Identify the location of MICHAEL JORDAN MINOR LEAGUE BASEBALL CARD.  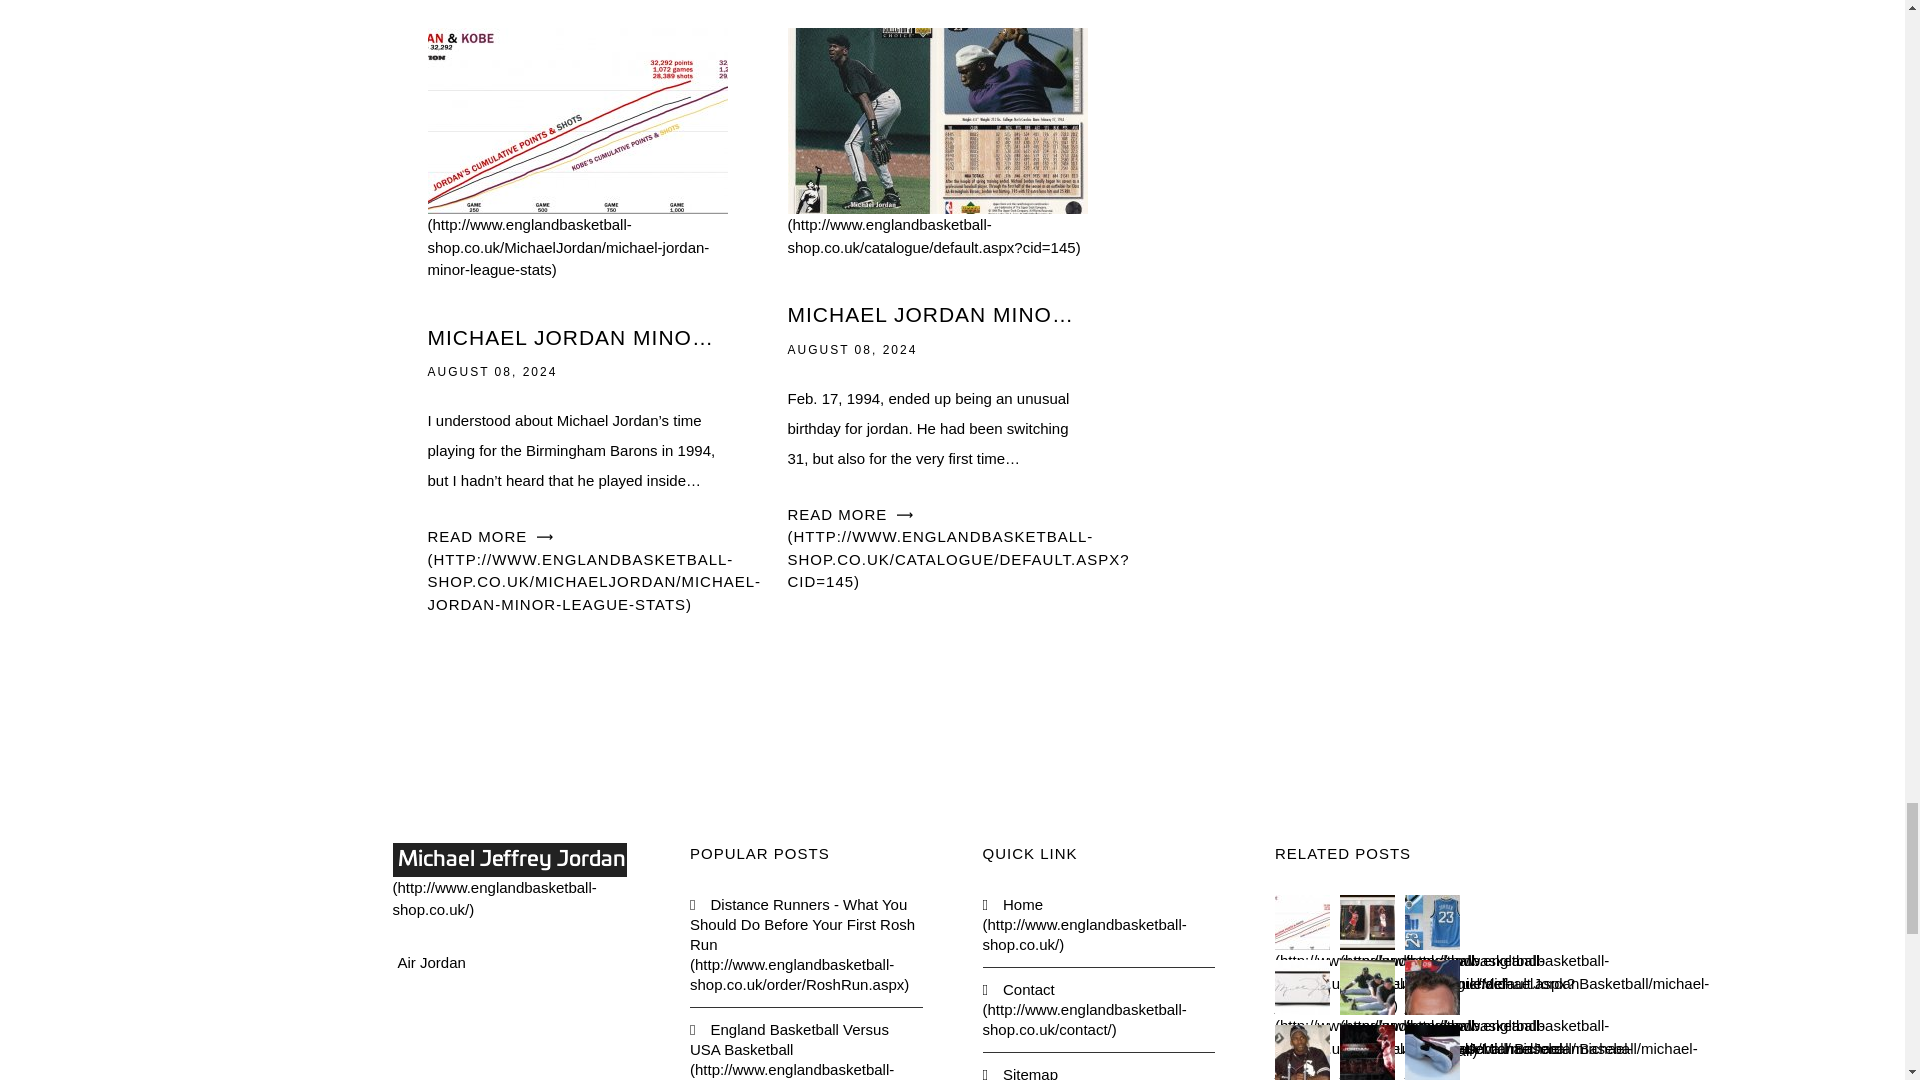
(938, 314).